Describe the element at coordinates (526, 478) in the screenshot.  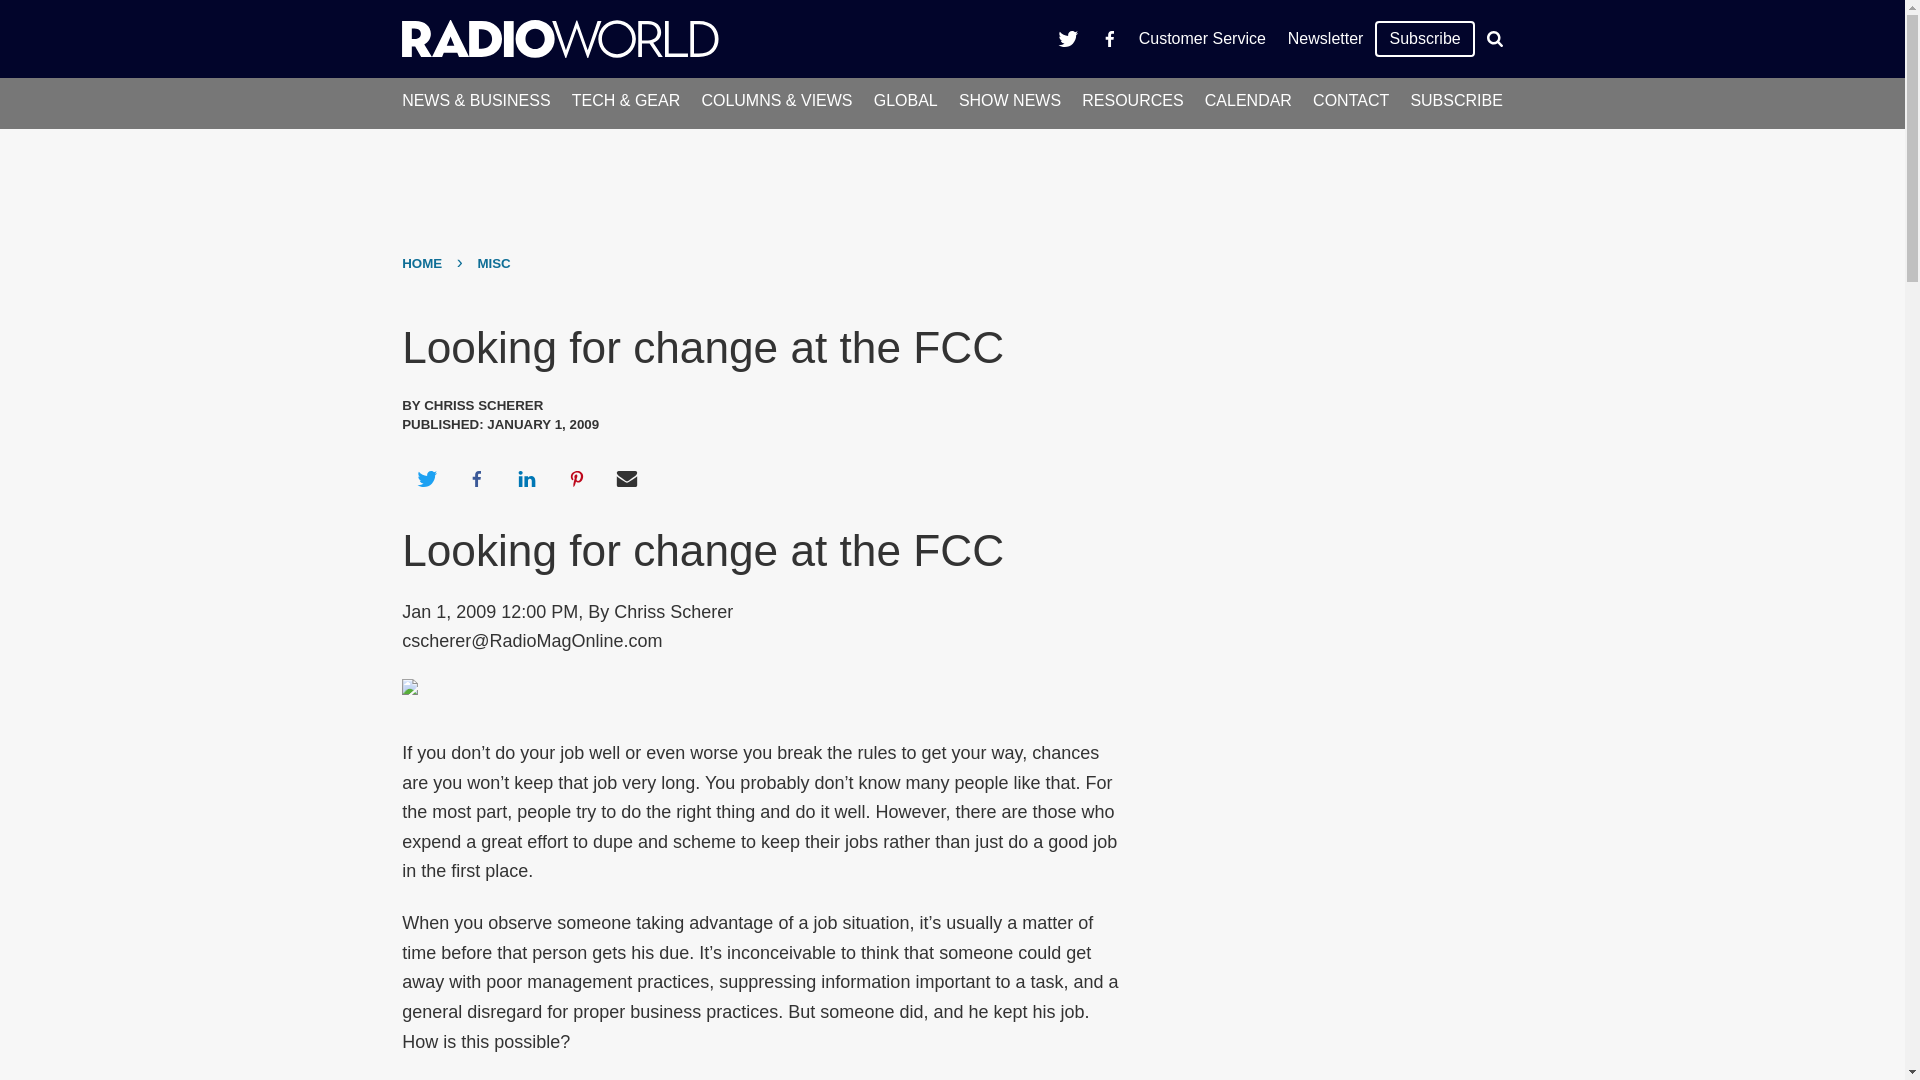
I see `Share on LinkedIn` at that location.